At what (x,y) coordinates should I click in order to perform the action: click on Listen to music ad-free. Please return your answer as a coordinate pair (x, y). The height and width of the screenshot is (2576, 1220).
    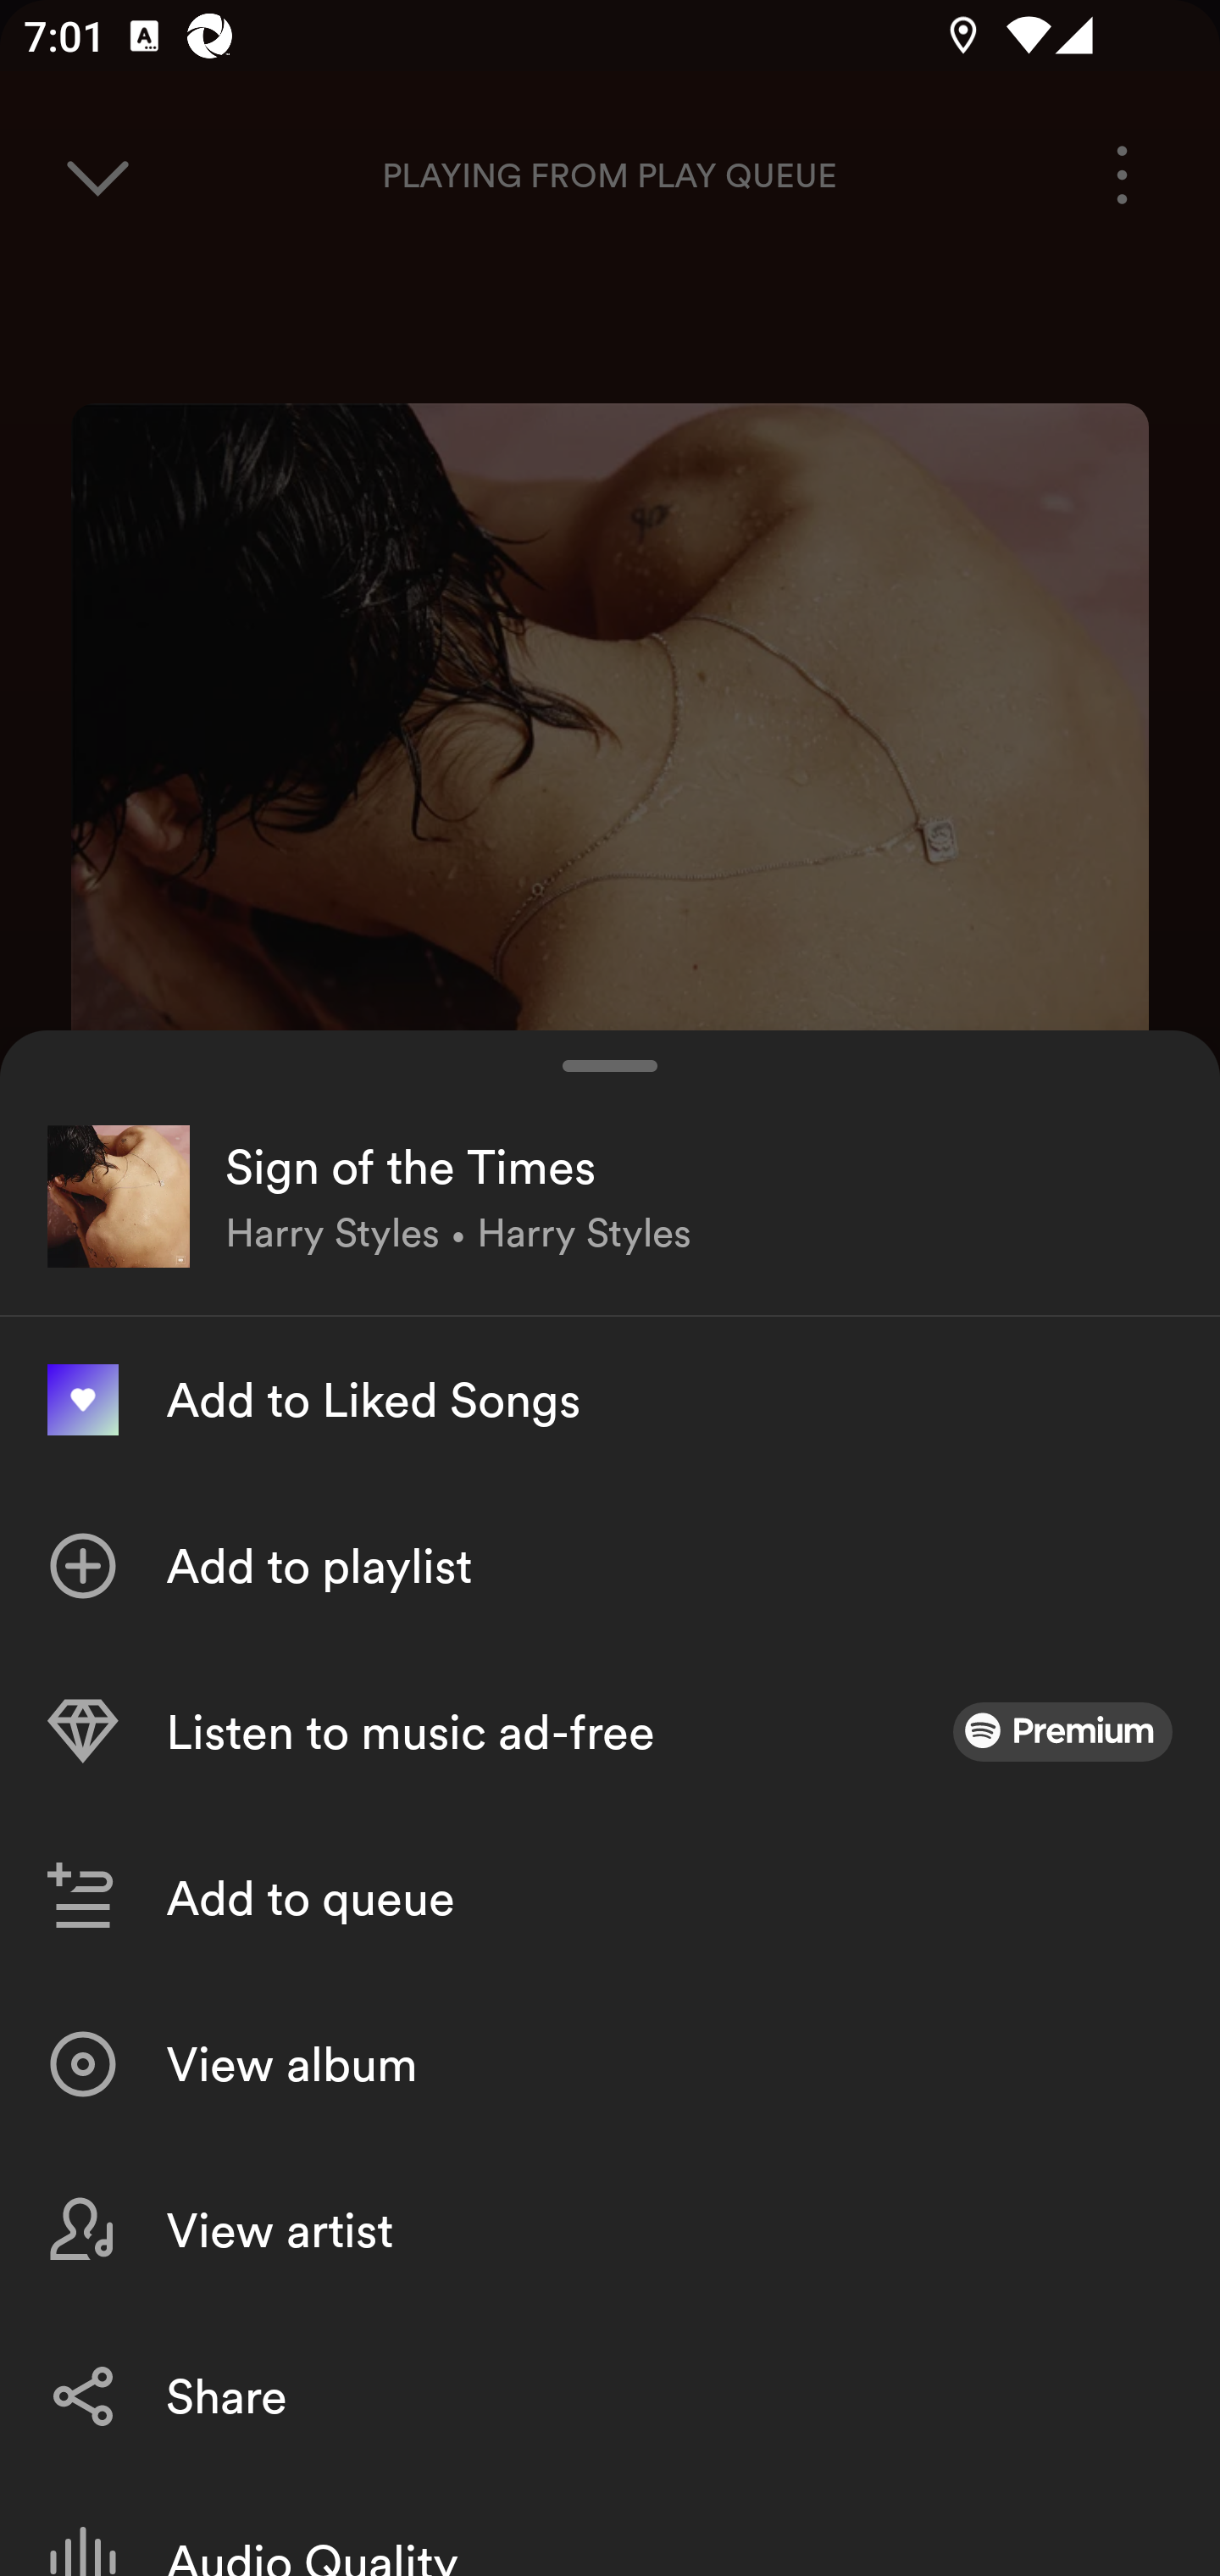
    Looking at the image, I should click on (610, 1732).